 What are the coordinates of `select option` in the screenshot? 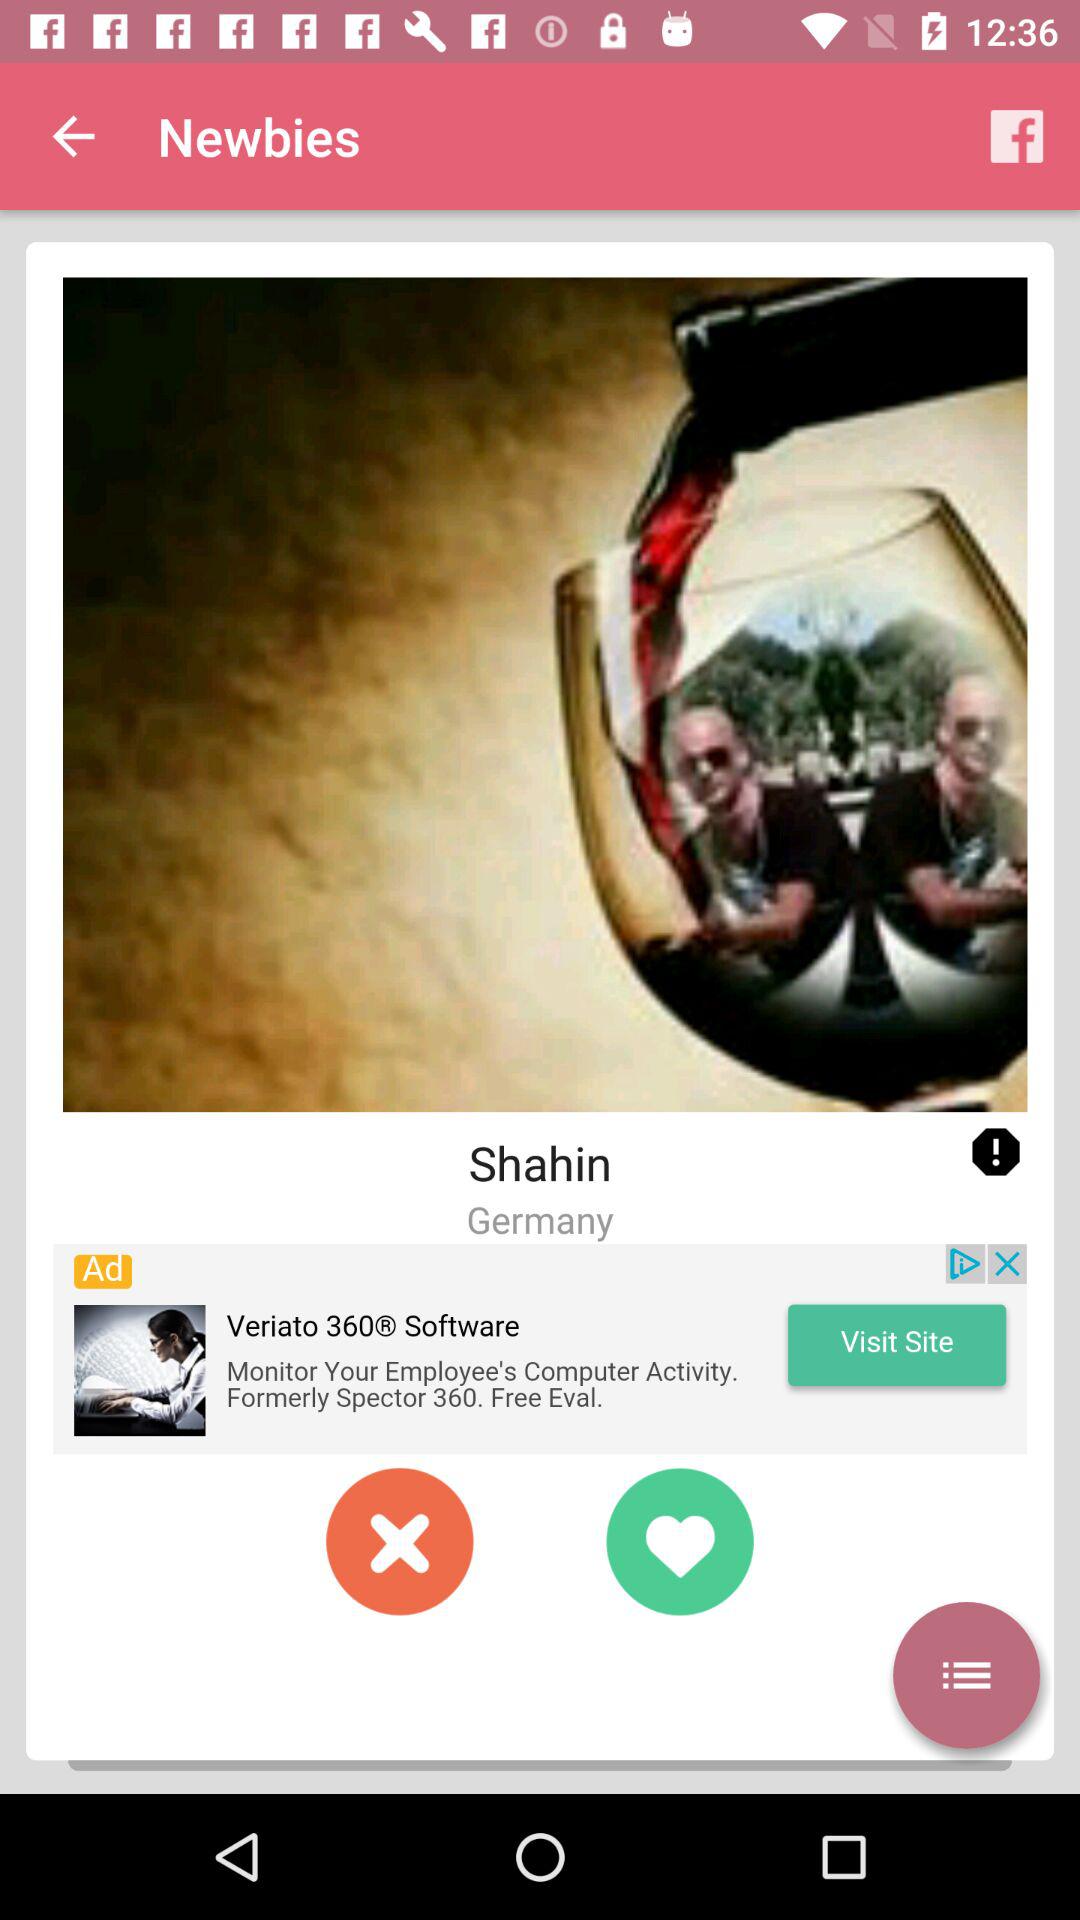 It's located at (966, 1675).